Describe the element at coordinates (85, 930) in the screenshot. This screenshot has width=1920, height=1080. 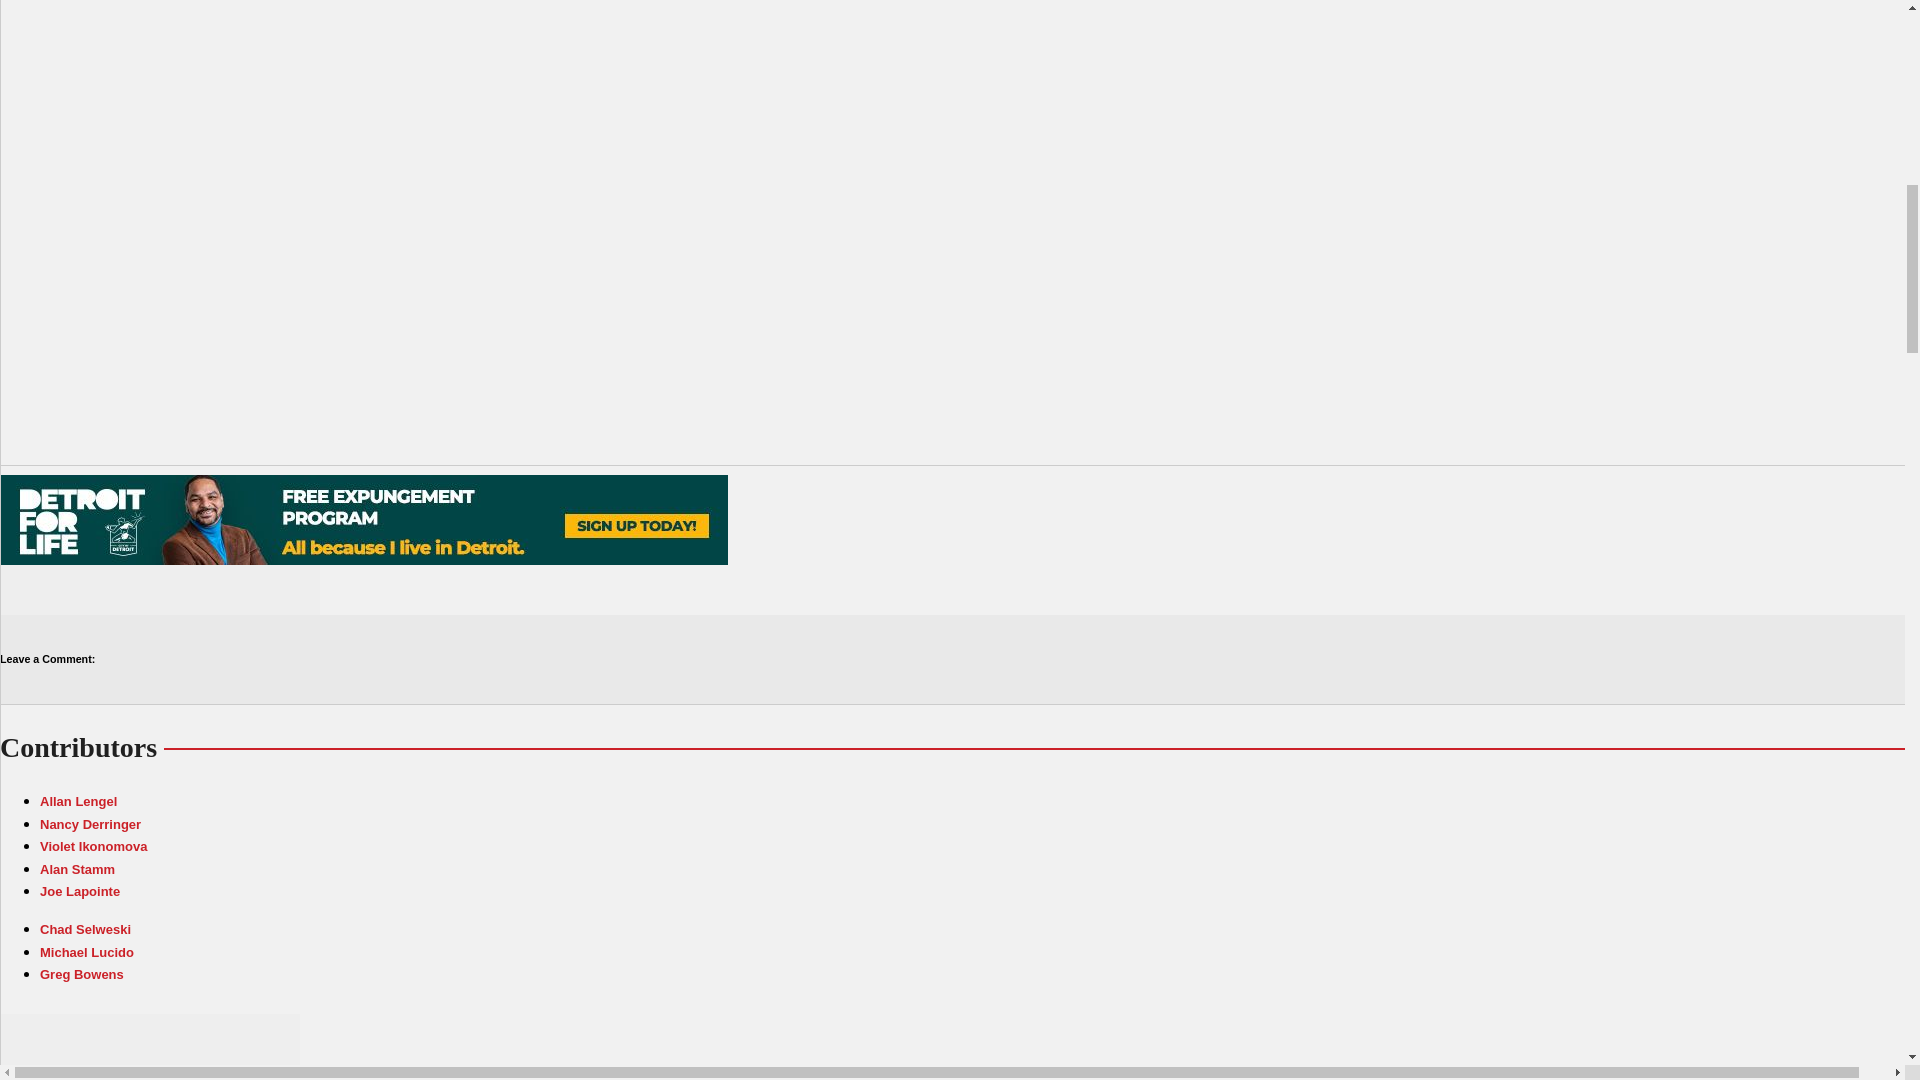
I see `Chad Selweski` at that location.